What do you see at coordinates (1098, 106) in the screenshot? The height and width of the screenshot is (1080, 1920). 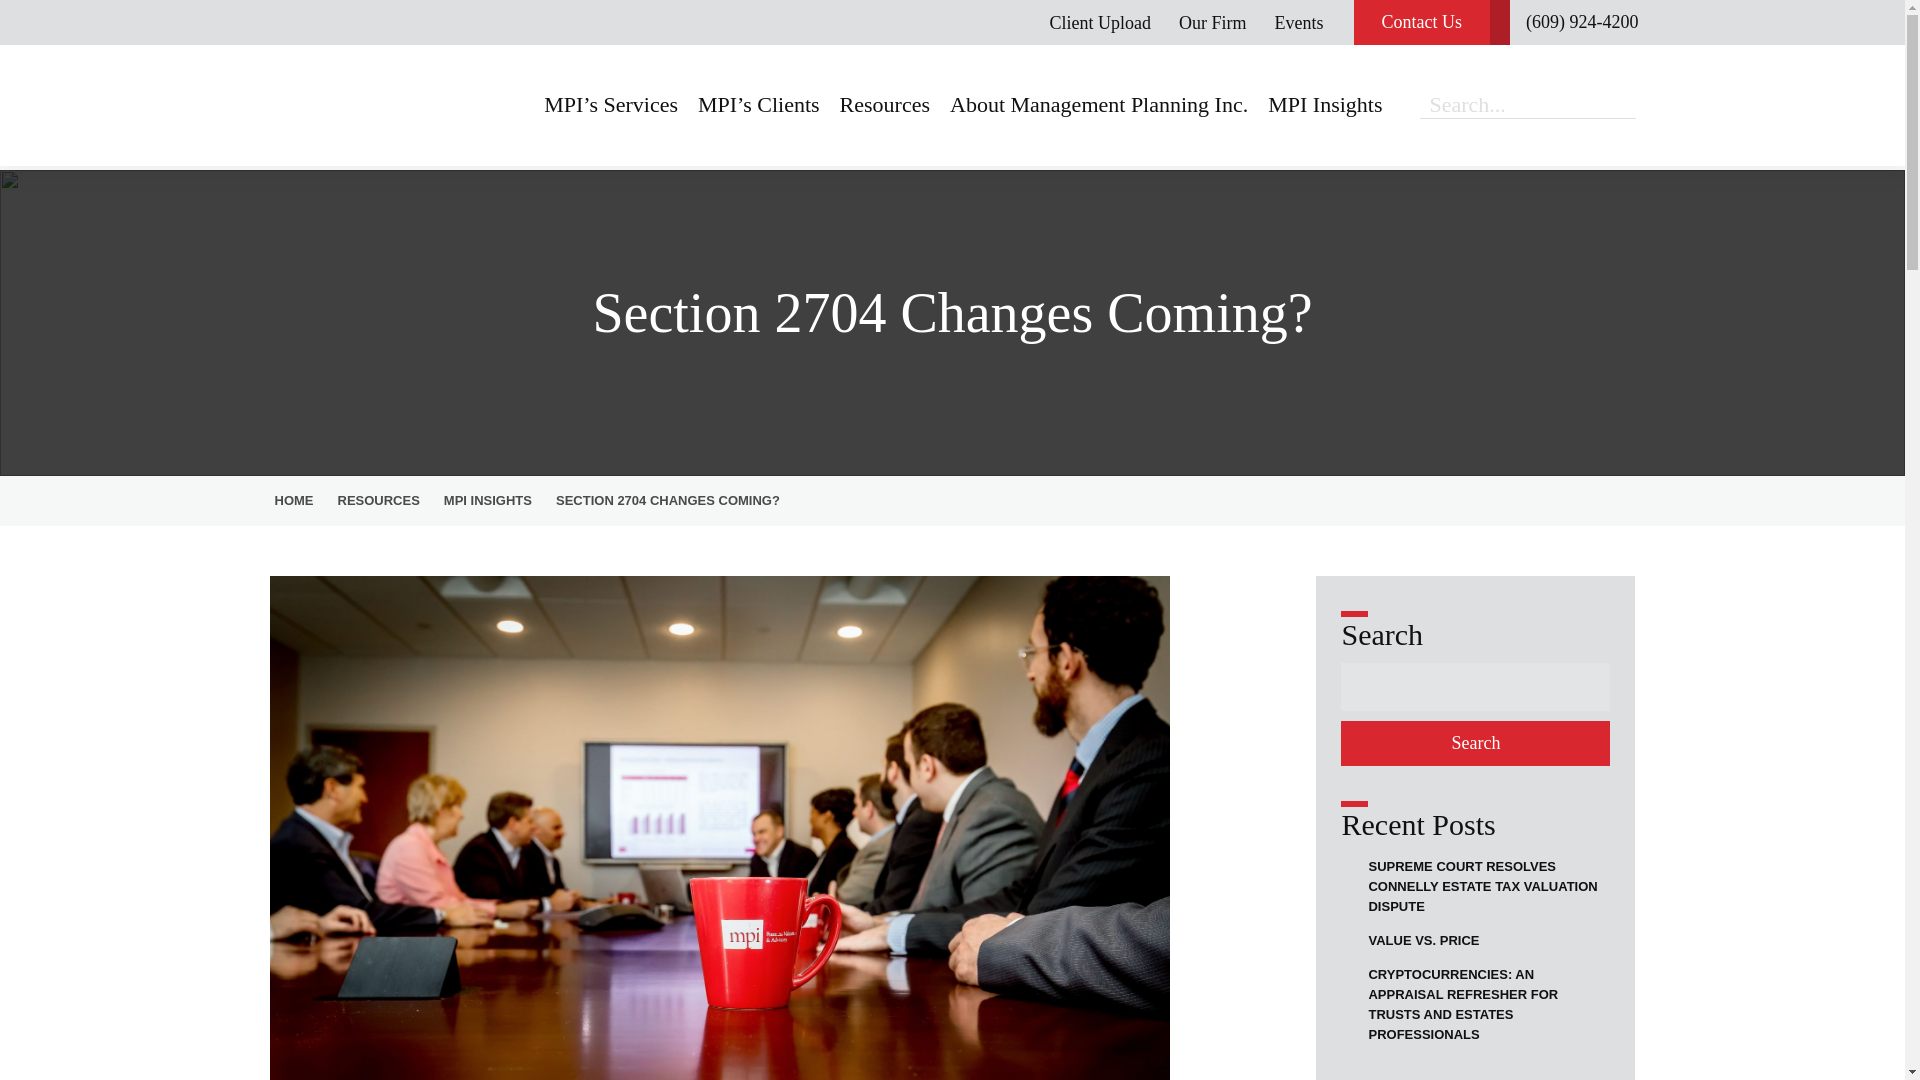 I see `About Management Planning Inc.` at bounding box center [1098, 106].